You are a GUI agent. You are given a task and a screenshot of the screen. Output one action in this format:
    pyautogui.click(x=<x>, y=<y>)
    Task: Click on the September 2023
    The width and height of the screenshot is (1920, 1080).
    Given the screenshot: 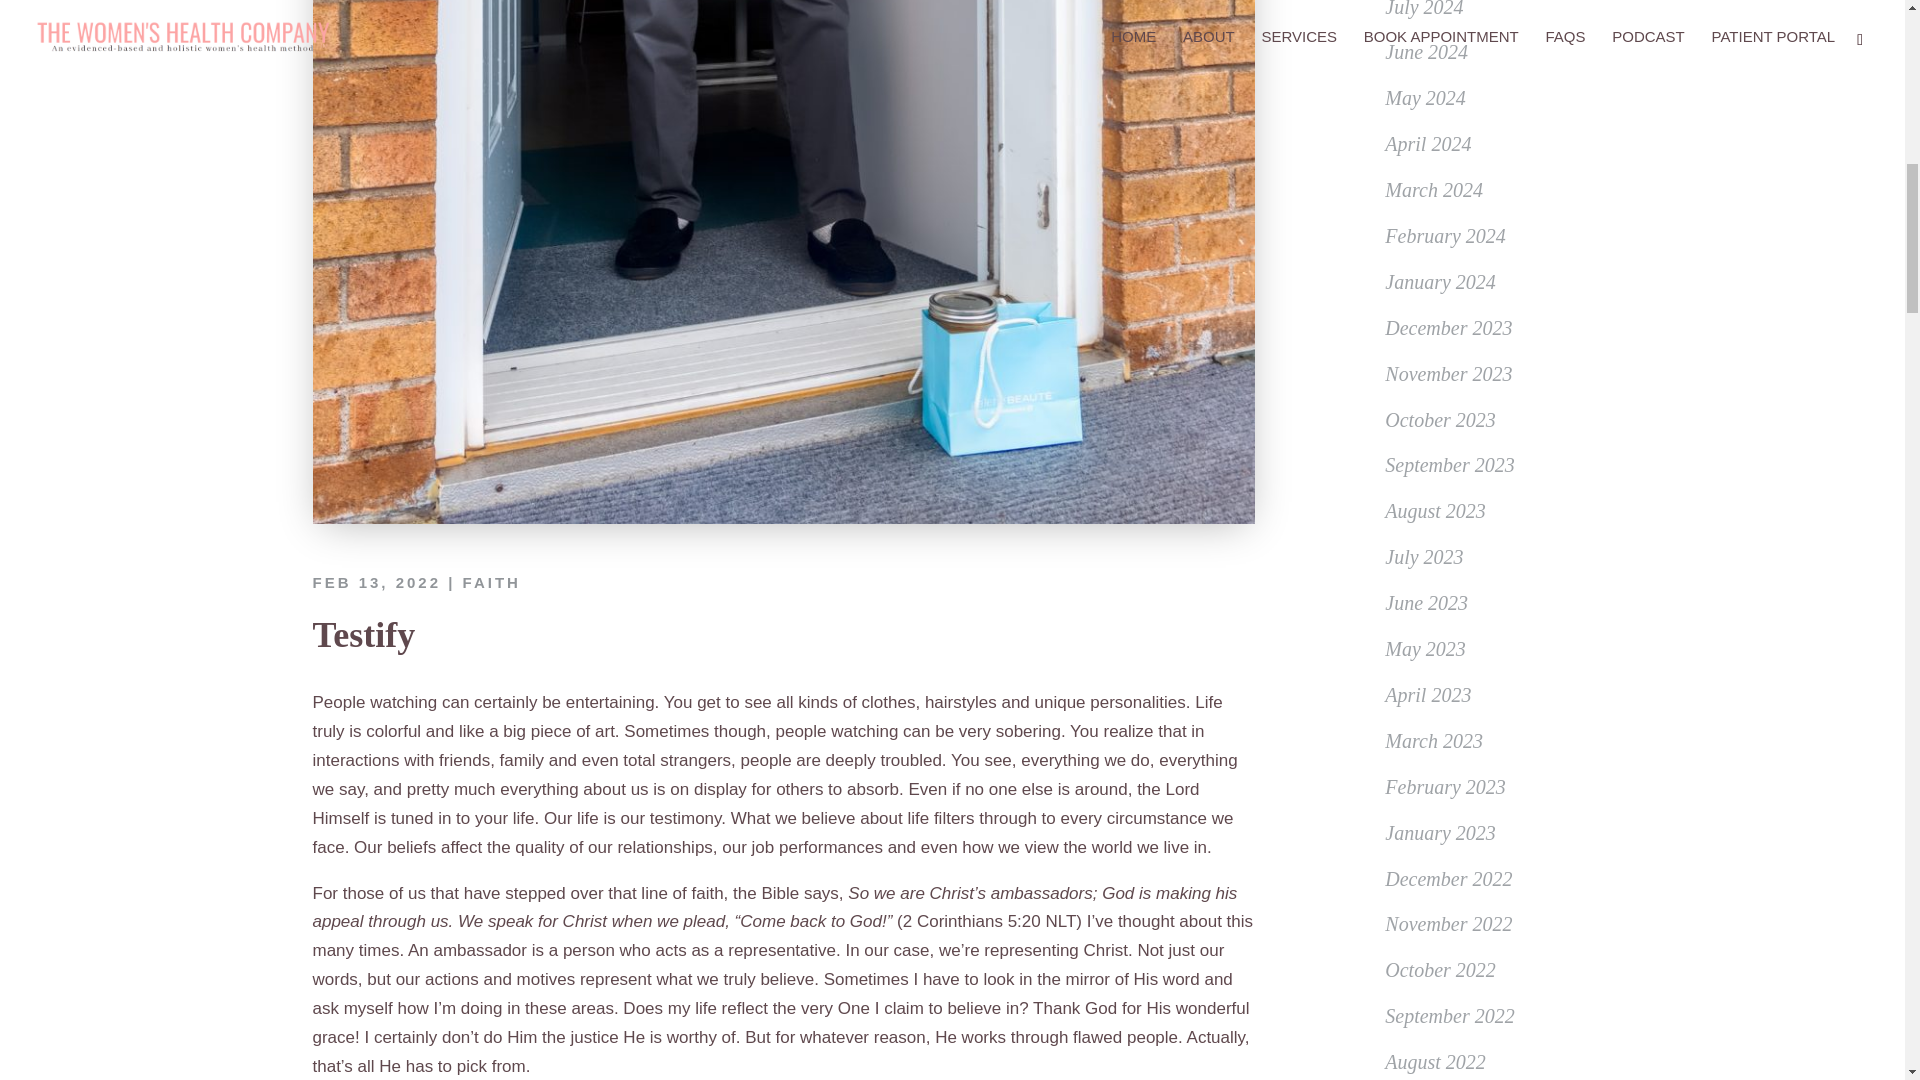 What is the action you would take?
    pyautogui.click(x=1449, y=464)
    